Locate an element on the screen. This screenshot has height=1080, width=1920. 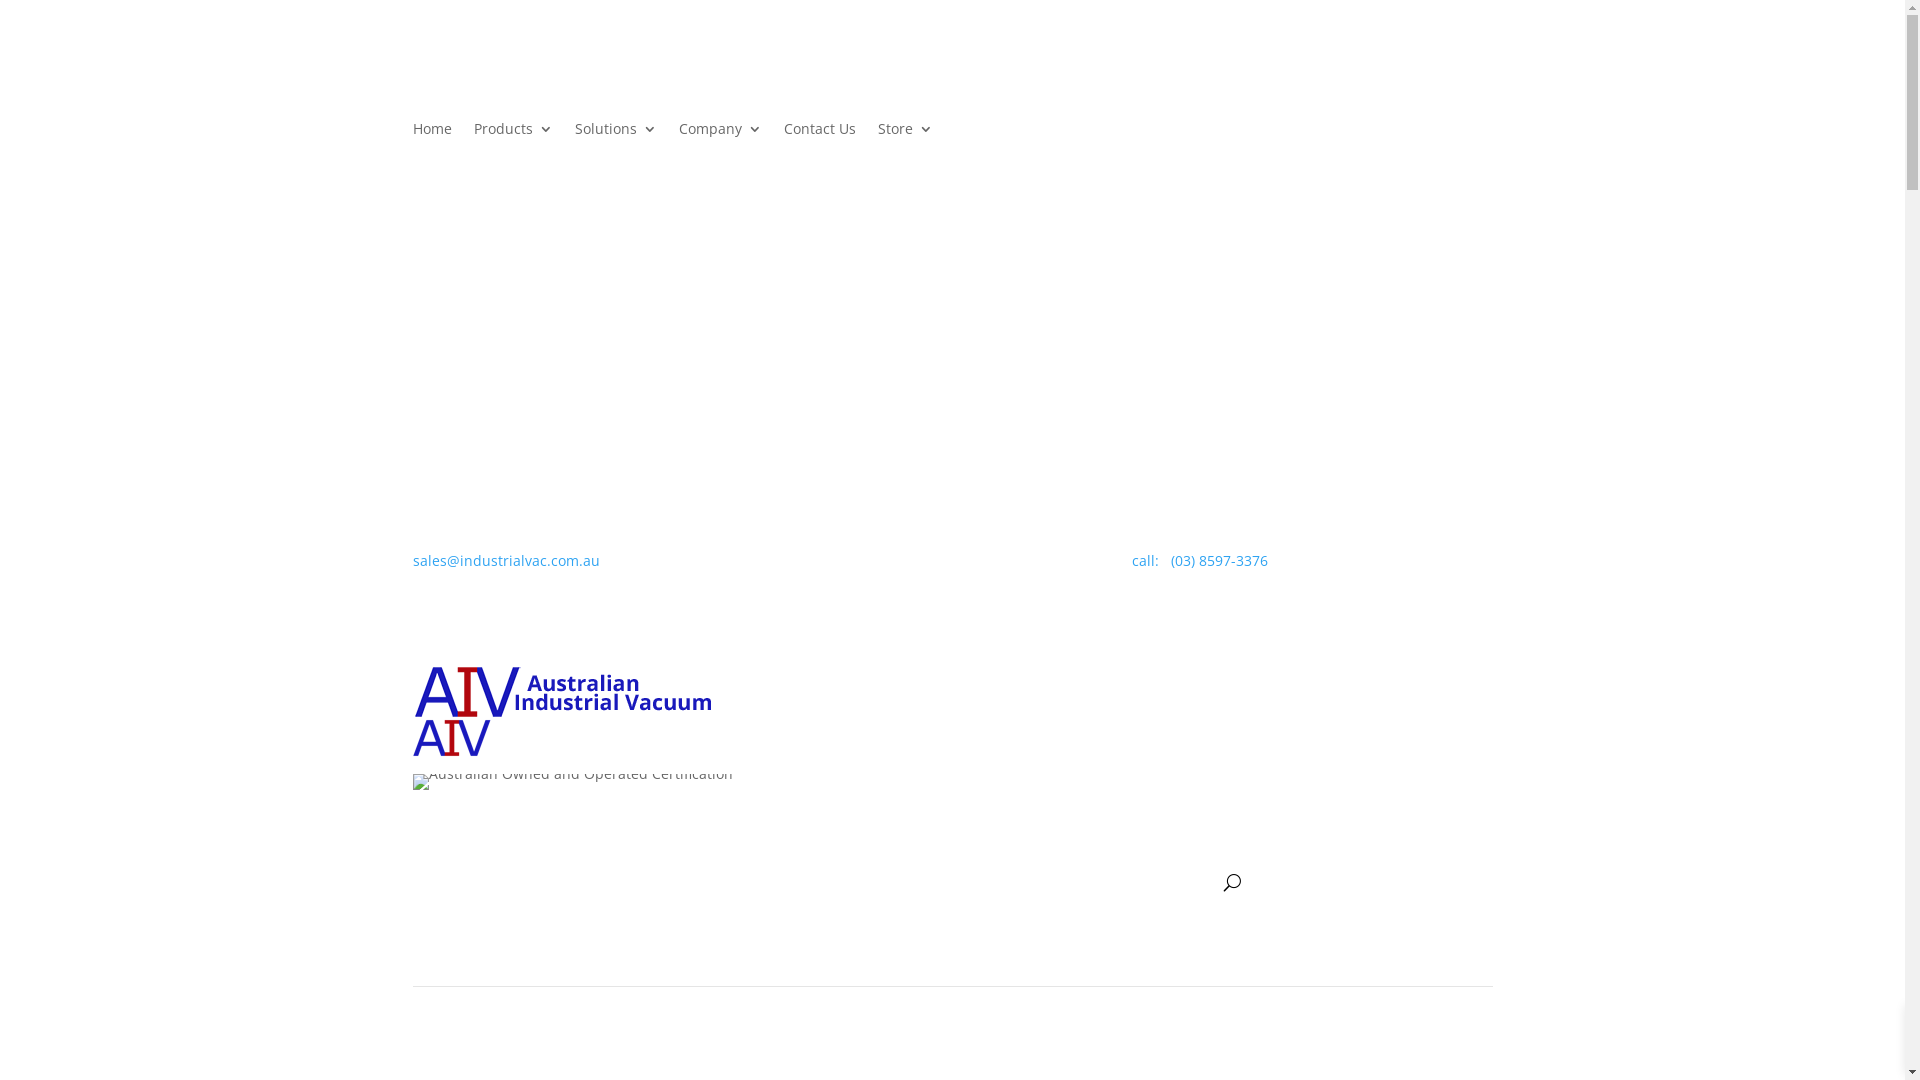
Company is located at coordinates (960, 887).